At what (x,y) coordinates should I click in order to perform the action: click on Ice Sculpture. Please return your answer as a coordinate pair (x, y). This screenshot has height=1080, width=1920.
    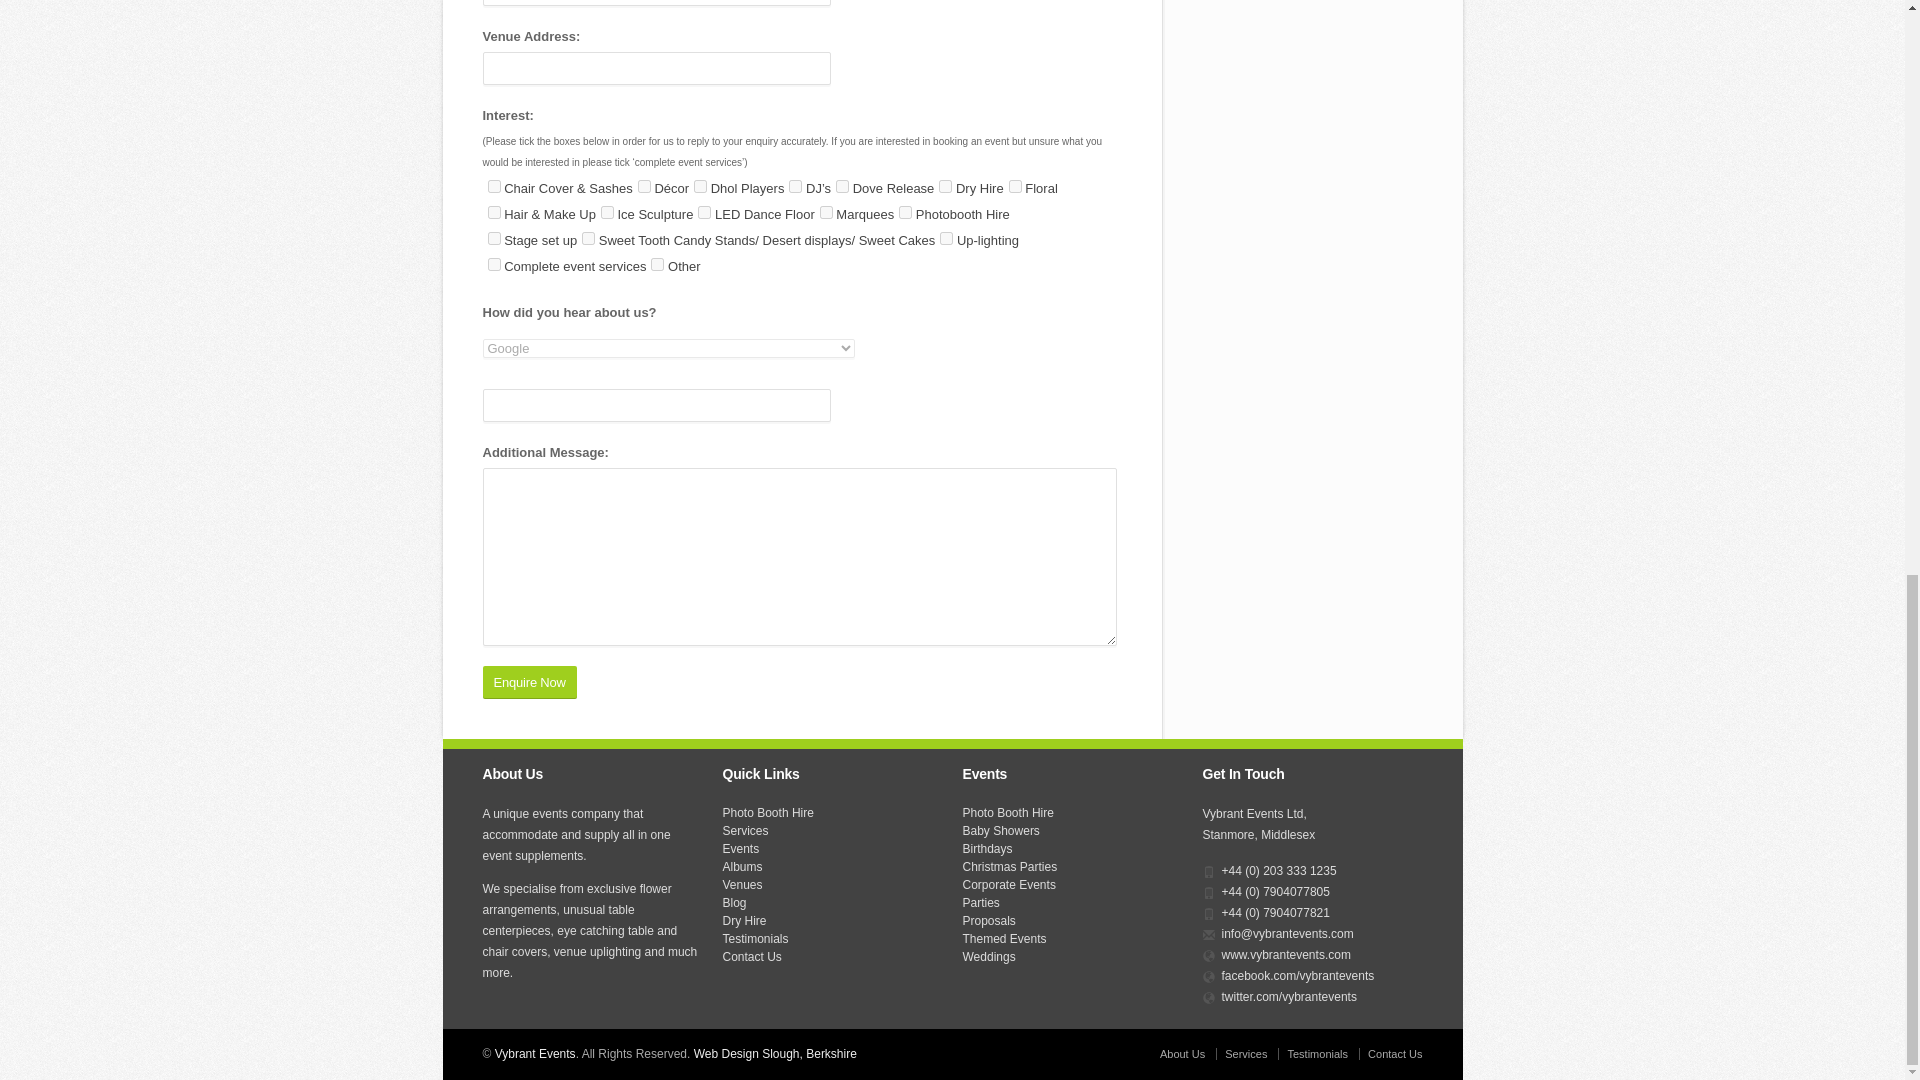
    Looking at the image, I should click on (607, 212).